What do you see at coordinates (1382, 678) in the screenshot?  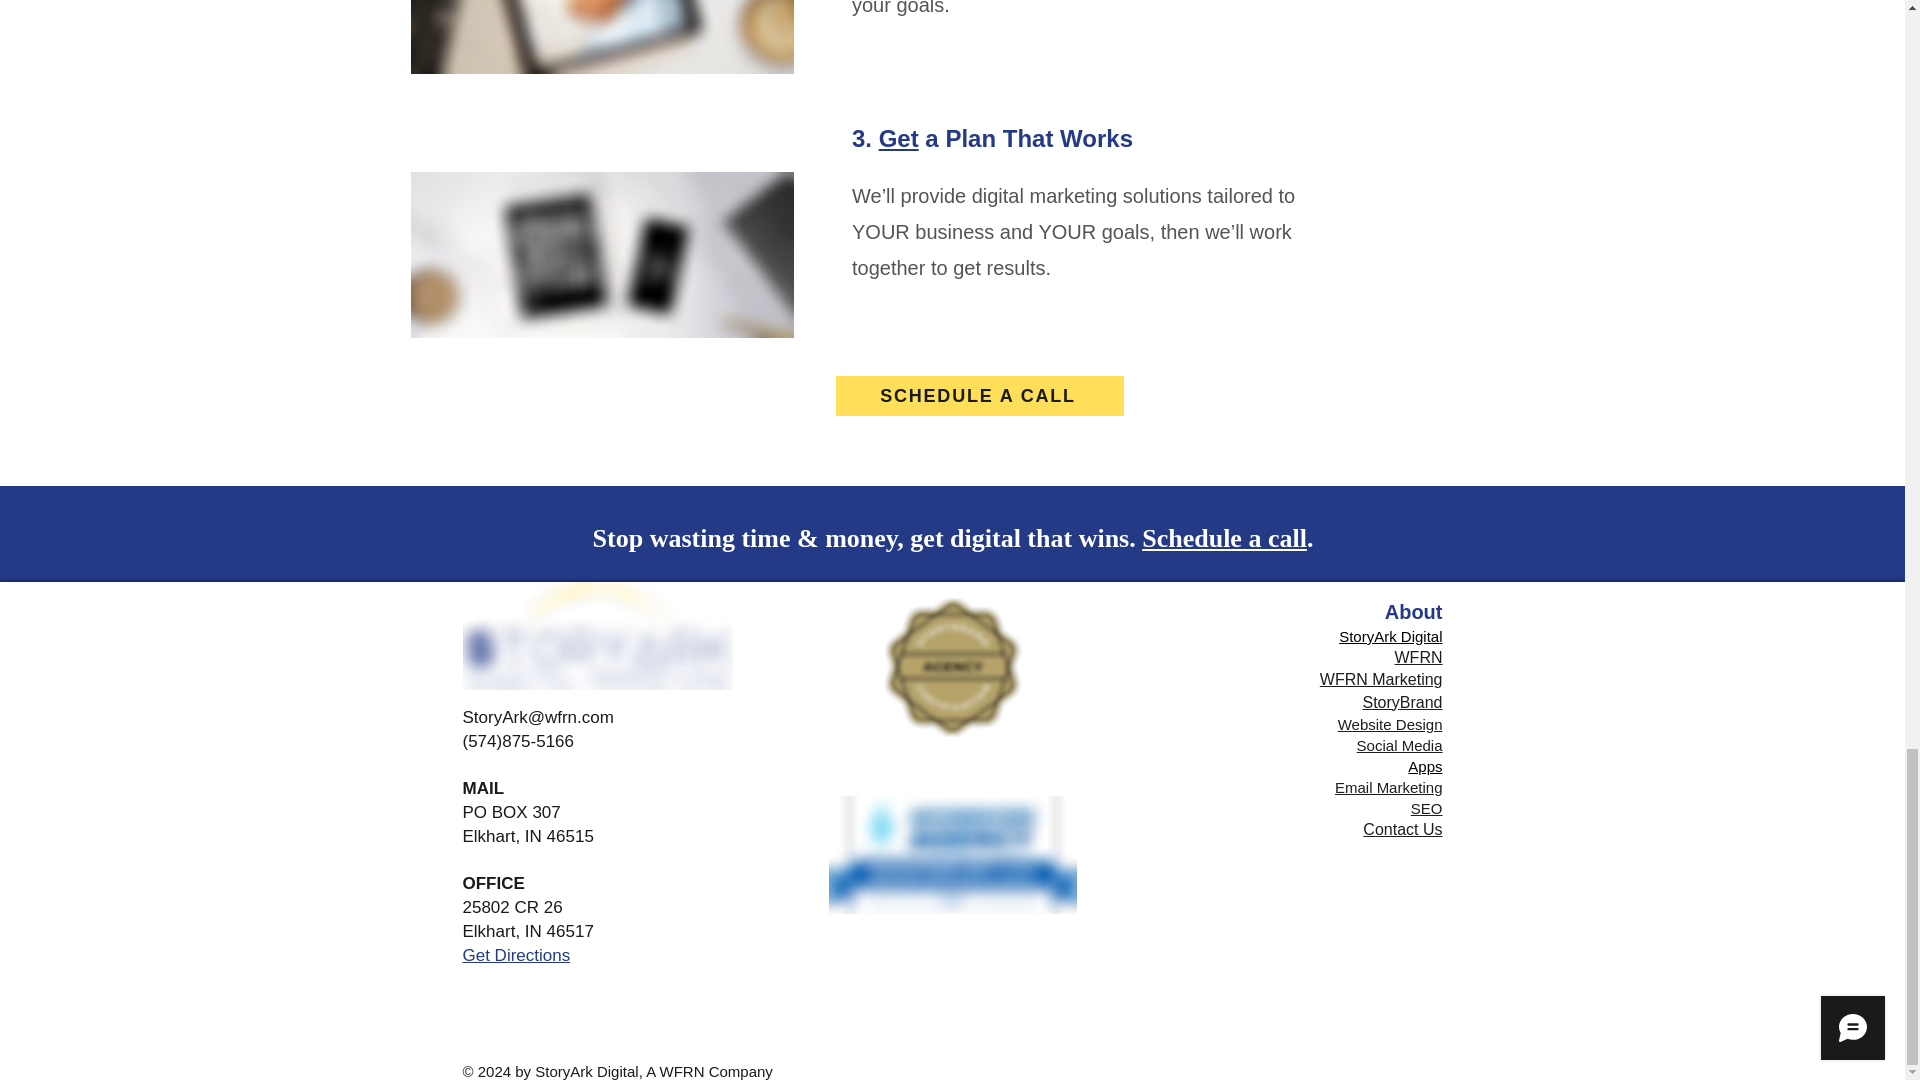 I see `WFRN Marketing` at bounding box center [1382, 678].